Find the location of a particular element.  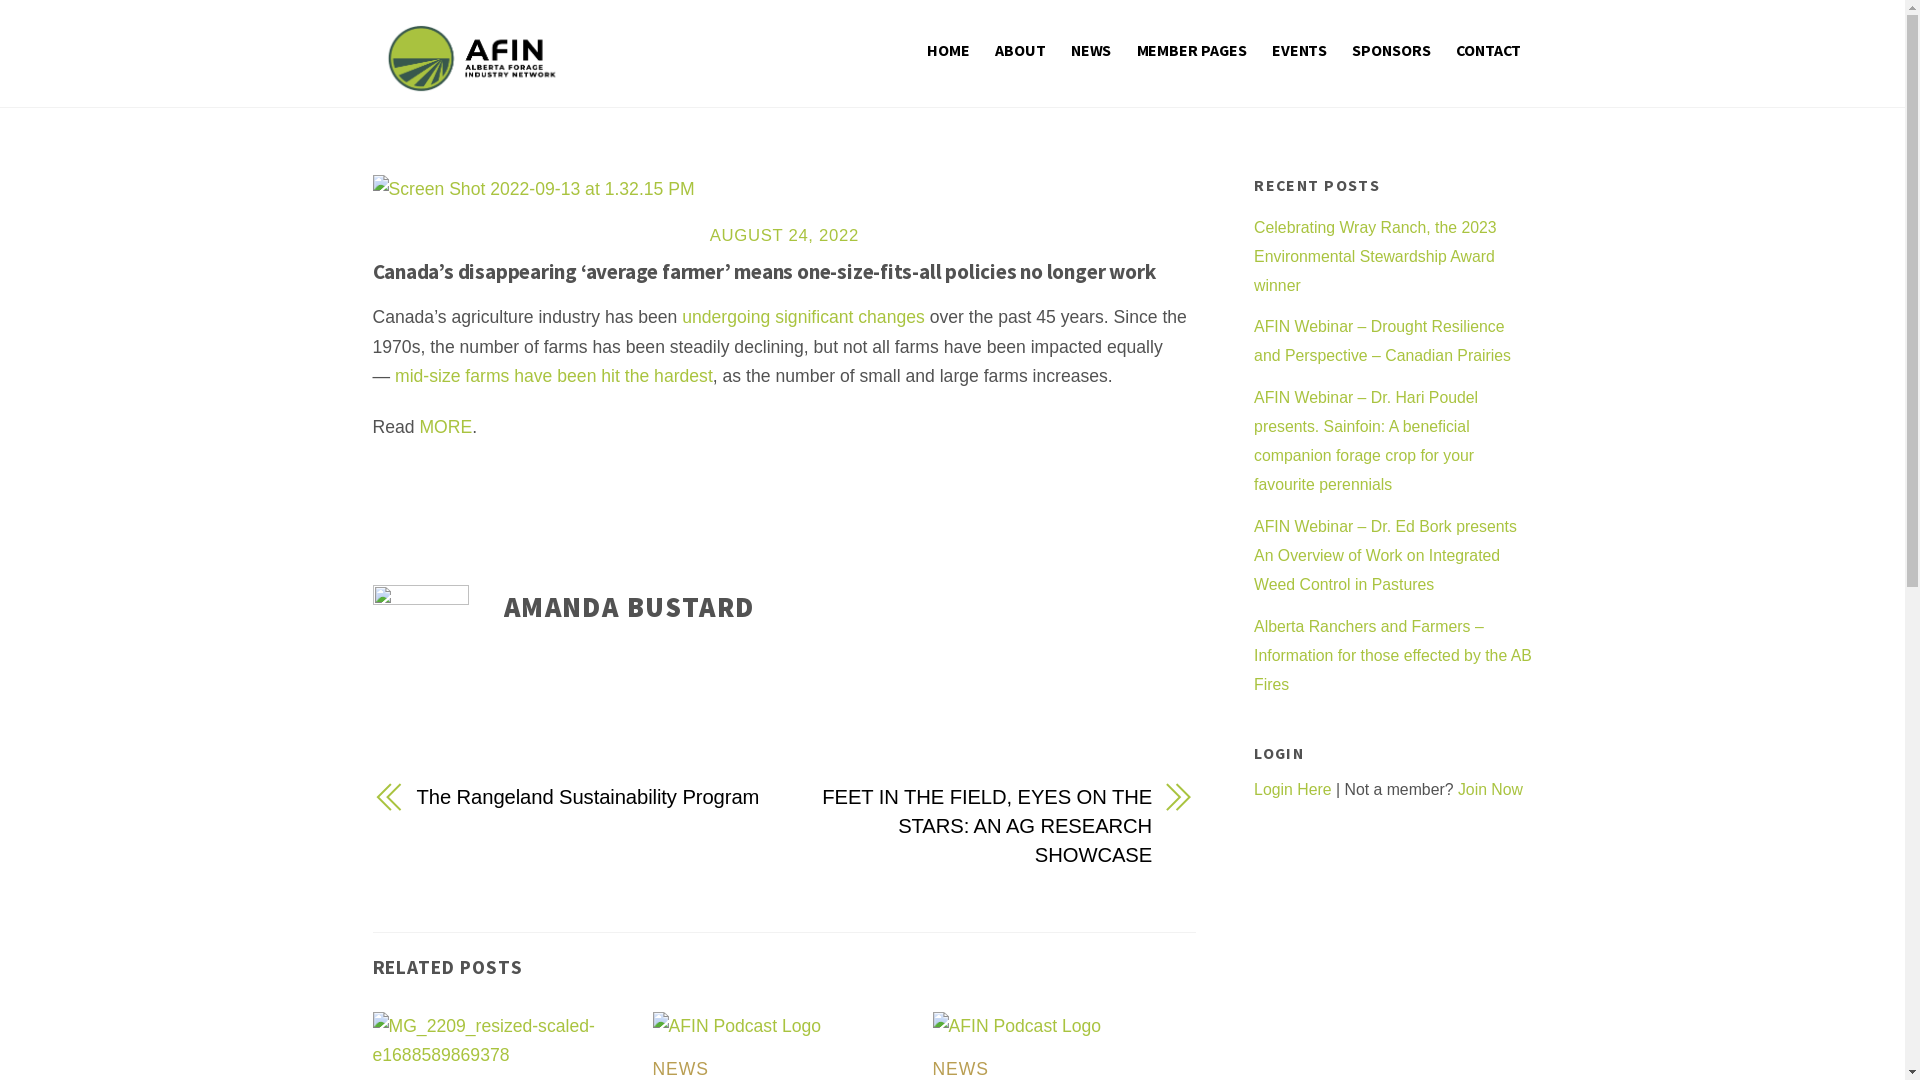

mid-size farms have been hit the hardest is located at coordinates (554, 376).